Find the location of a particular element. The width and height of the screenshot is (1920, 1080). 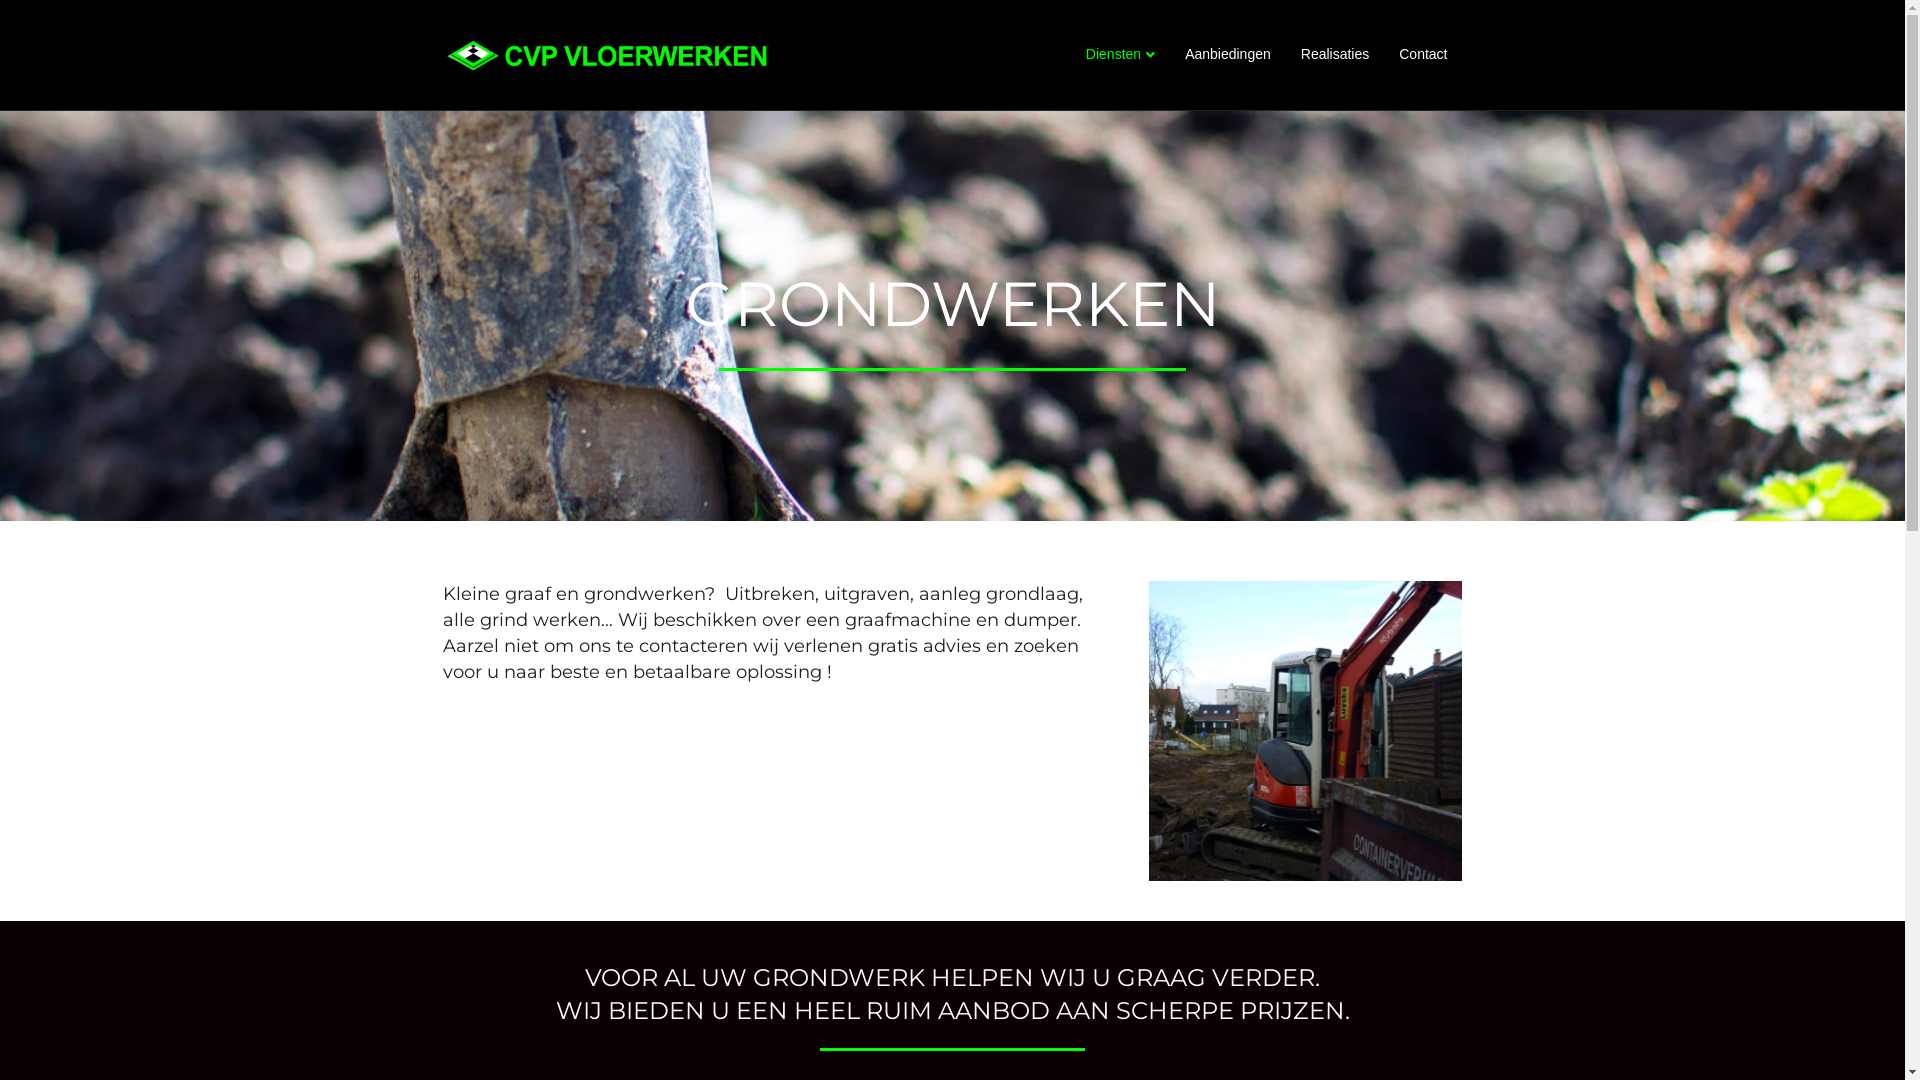

Contact is located at coordinates (1423, 55).